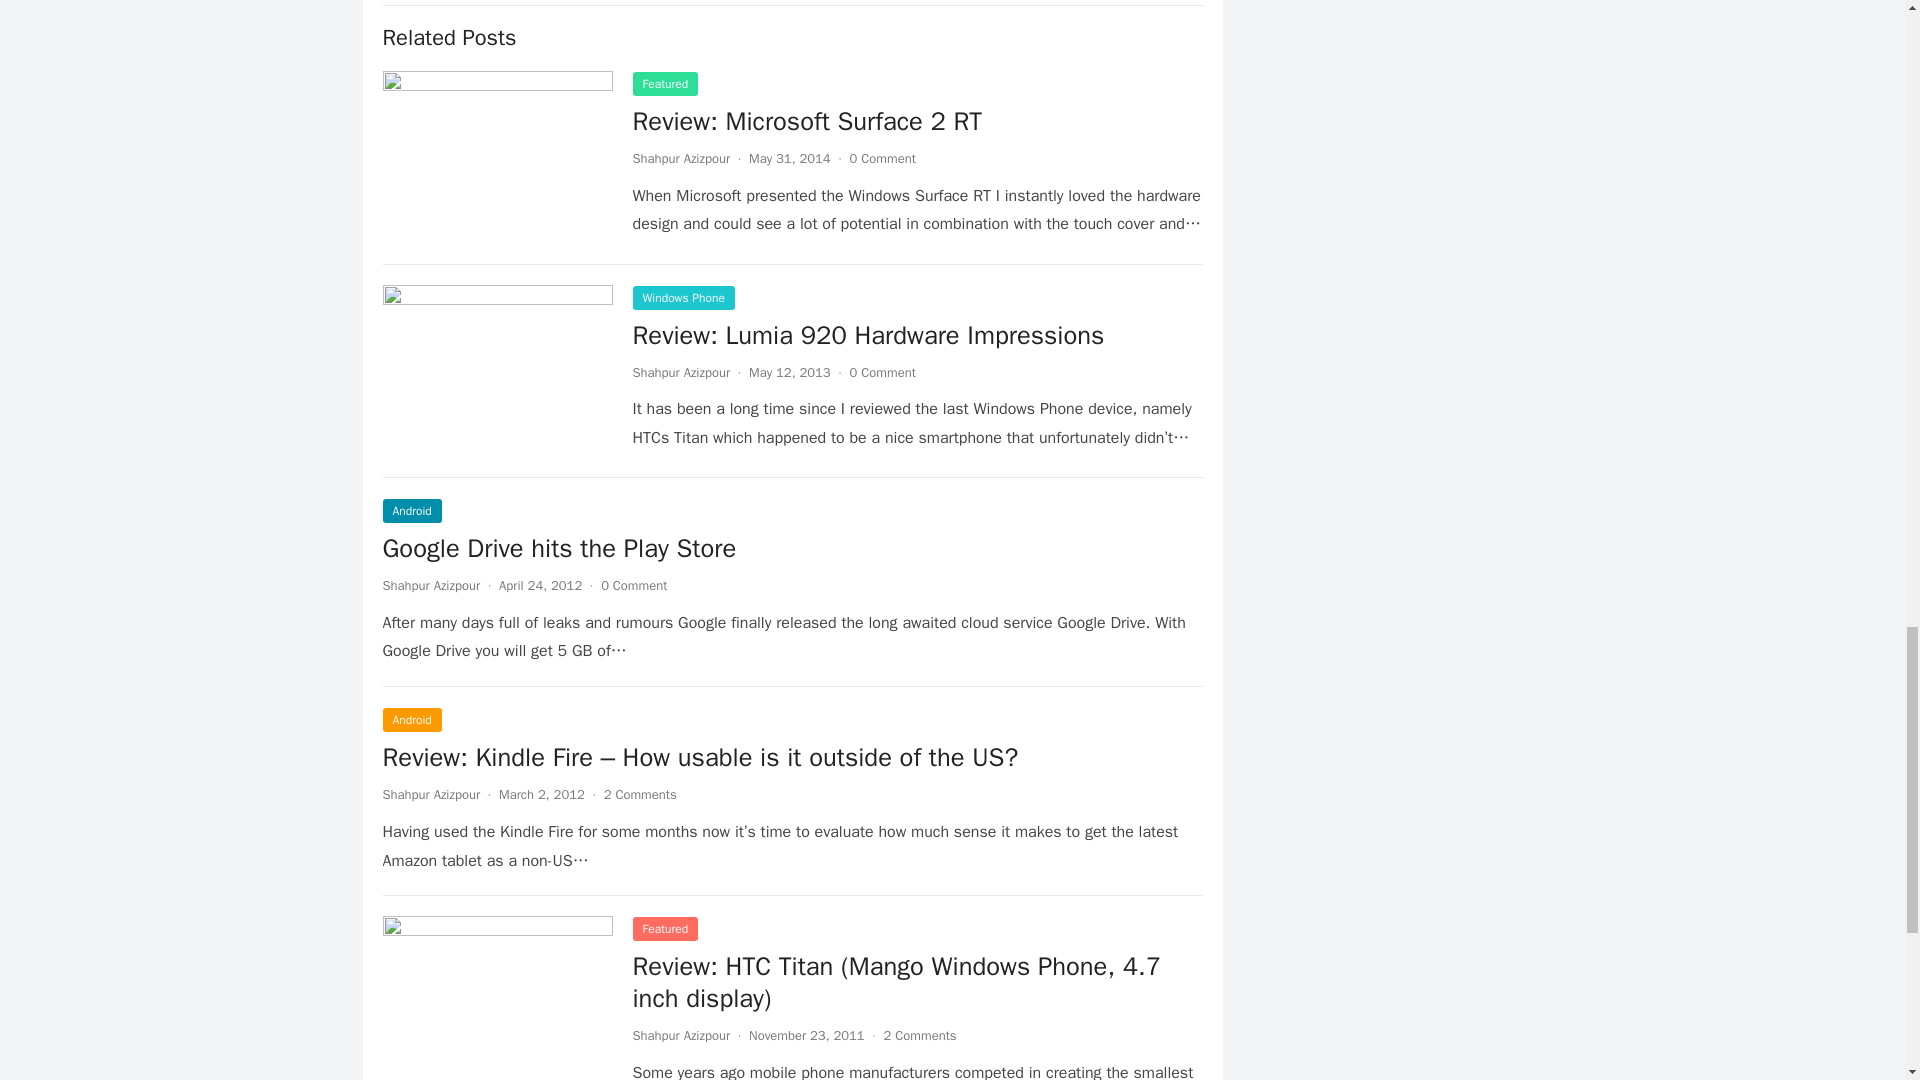 The height and width of the screenshot is (1080, 1920). I want to click on Posts by Shahpur Azizpour, so click(680, 372).